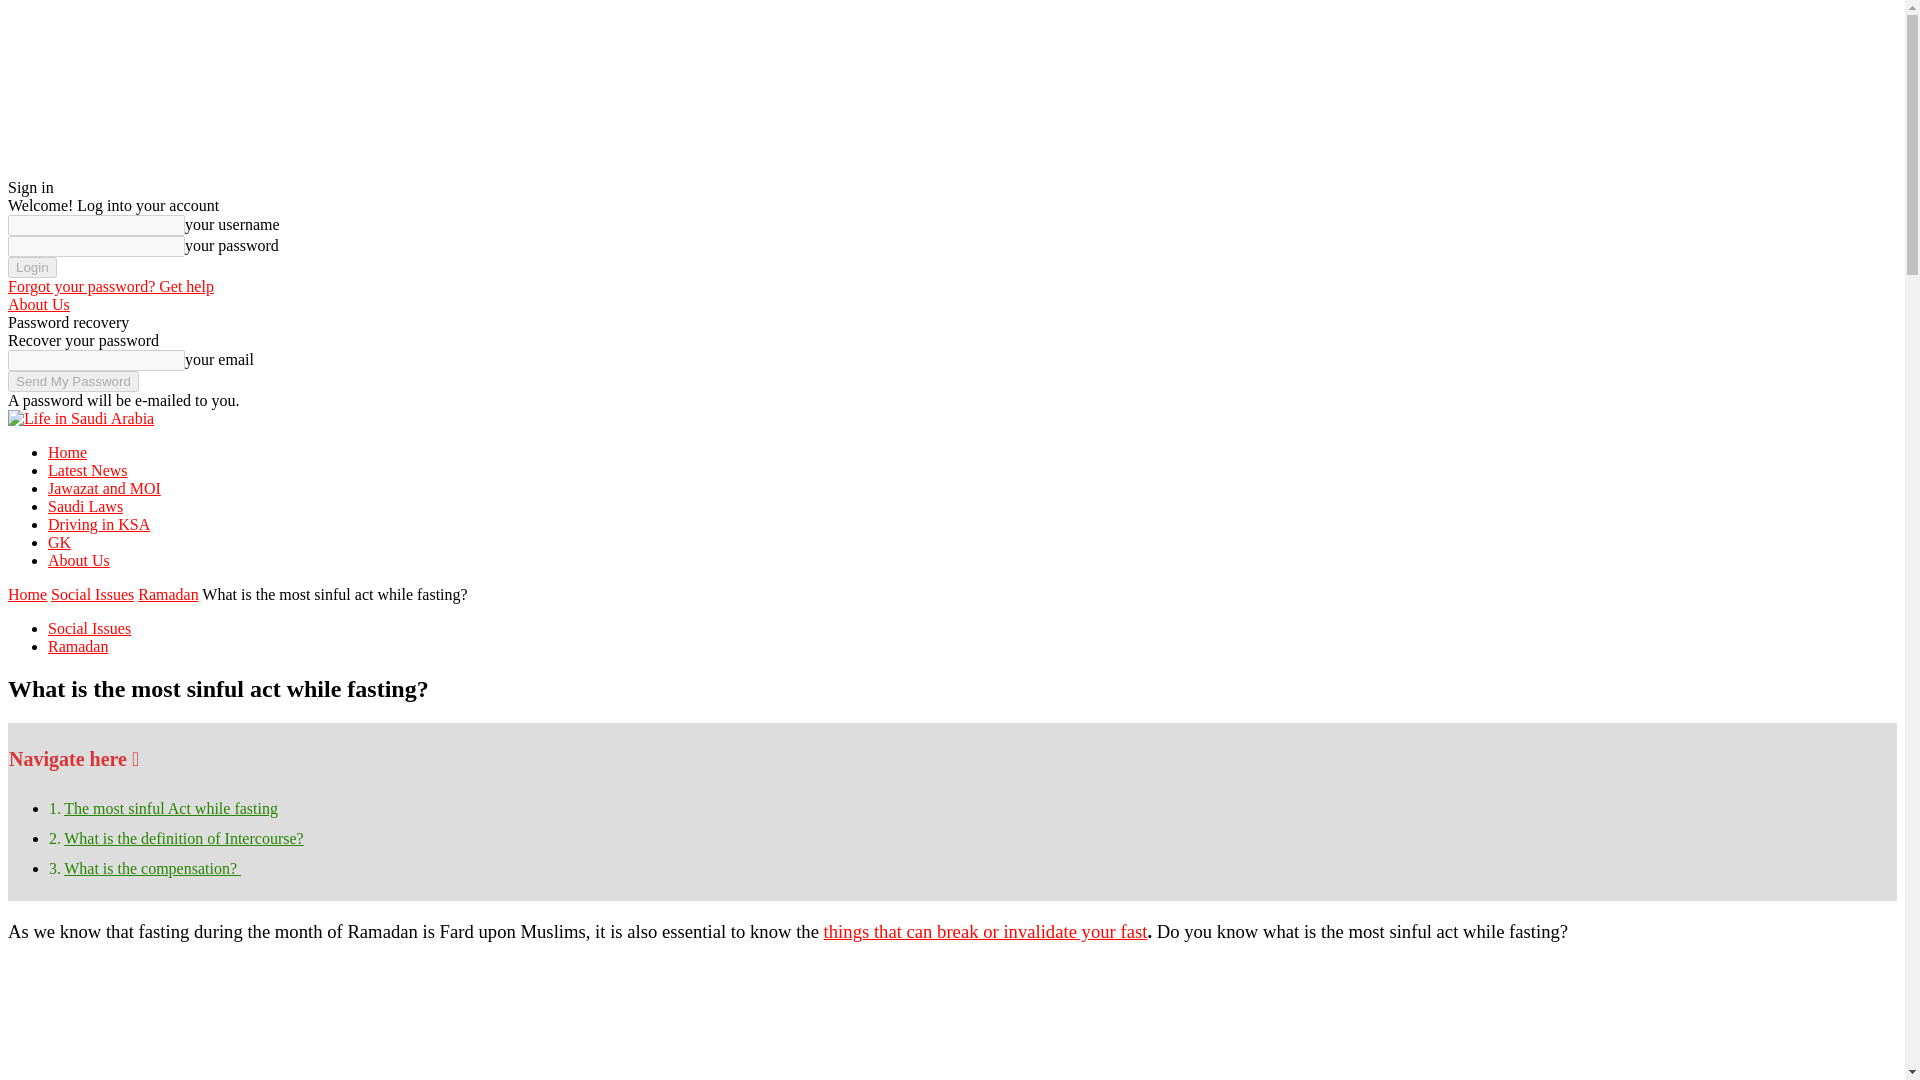  What do you see at coordinates (85, 506) in the screenshot?
I see `Saudi Laws` at bounding box center [85, 506].